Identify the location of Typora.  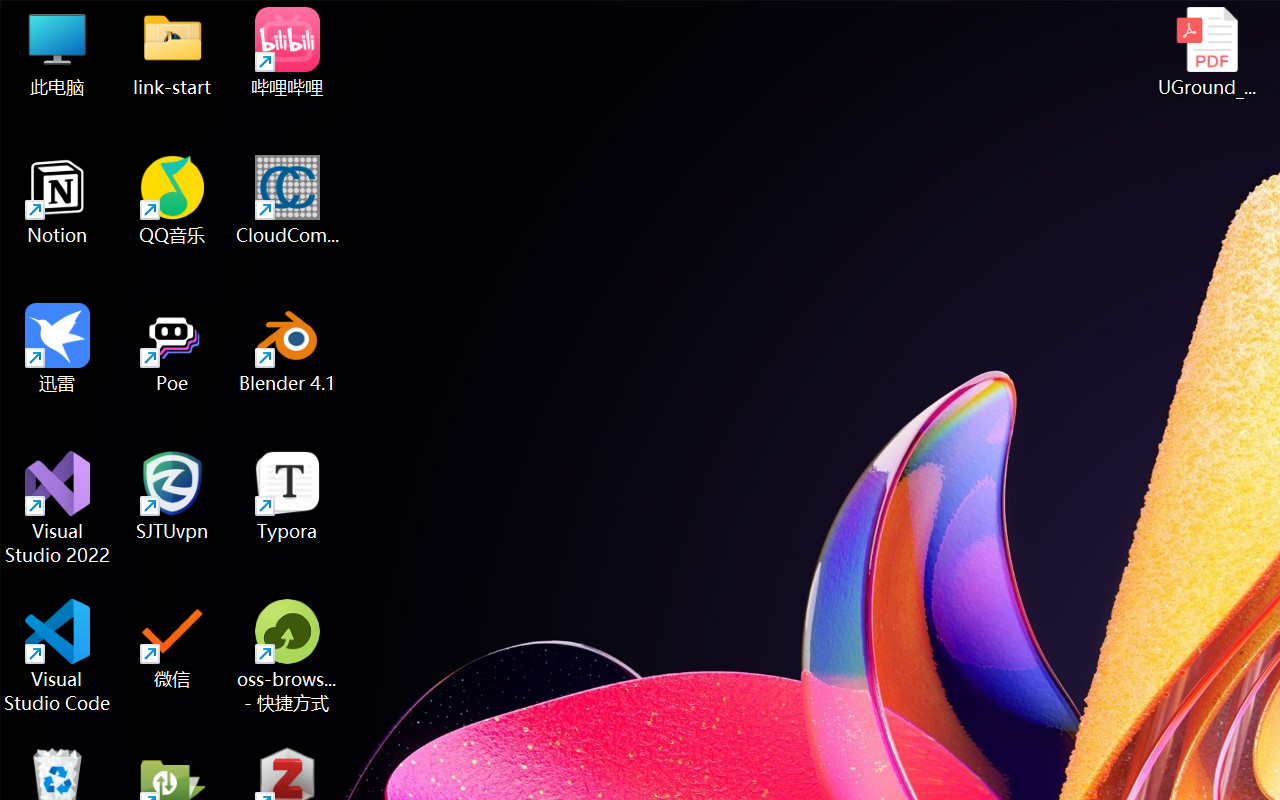
(288, 496).